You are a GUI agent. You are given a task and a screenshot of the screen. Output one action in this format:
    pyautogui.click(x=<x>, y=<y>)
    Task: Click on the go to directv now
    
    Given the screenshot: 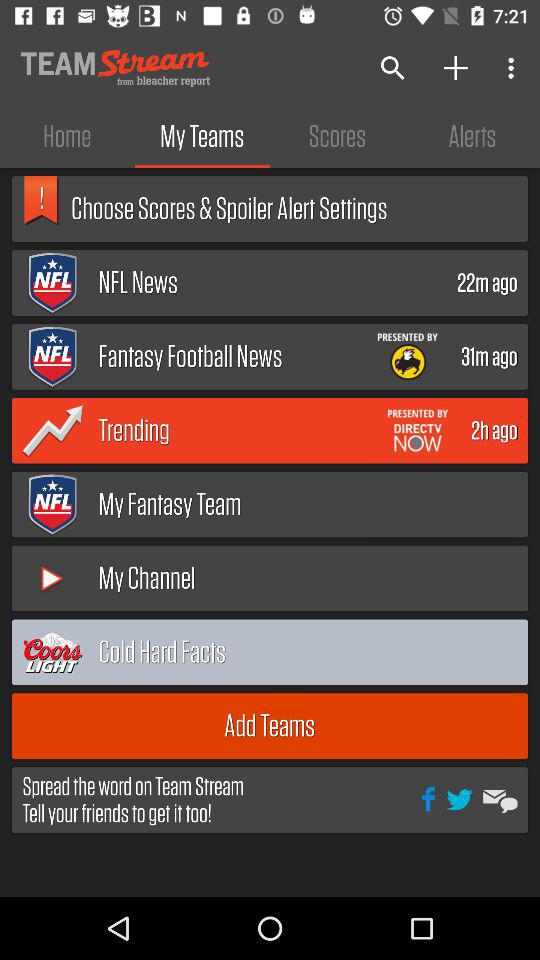 What is the action you would take?
    pyautogui.click(x=418, y=430)
    